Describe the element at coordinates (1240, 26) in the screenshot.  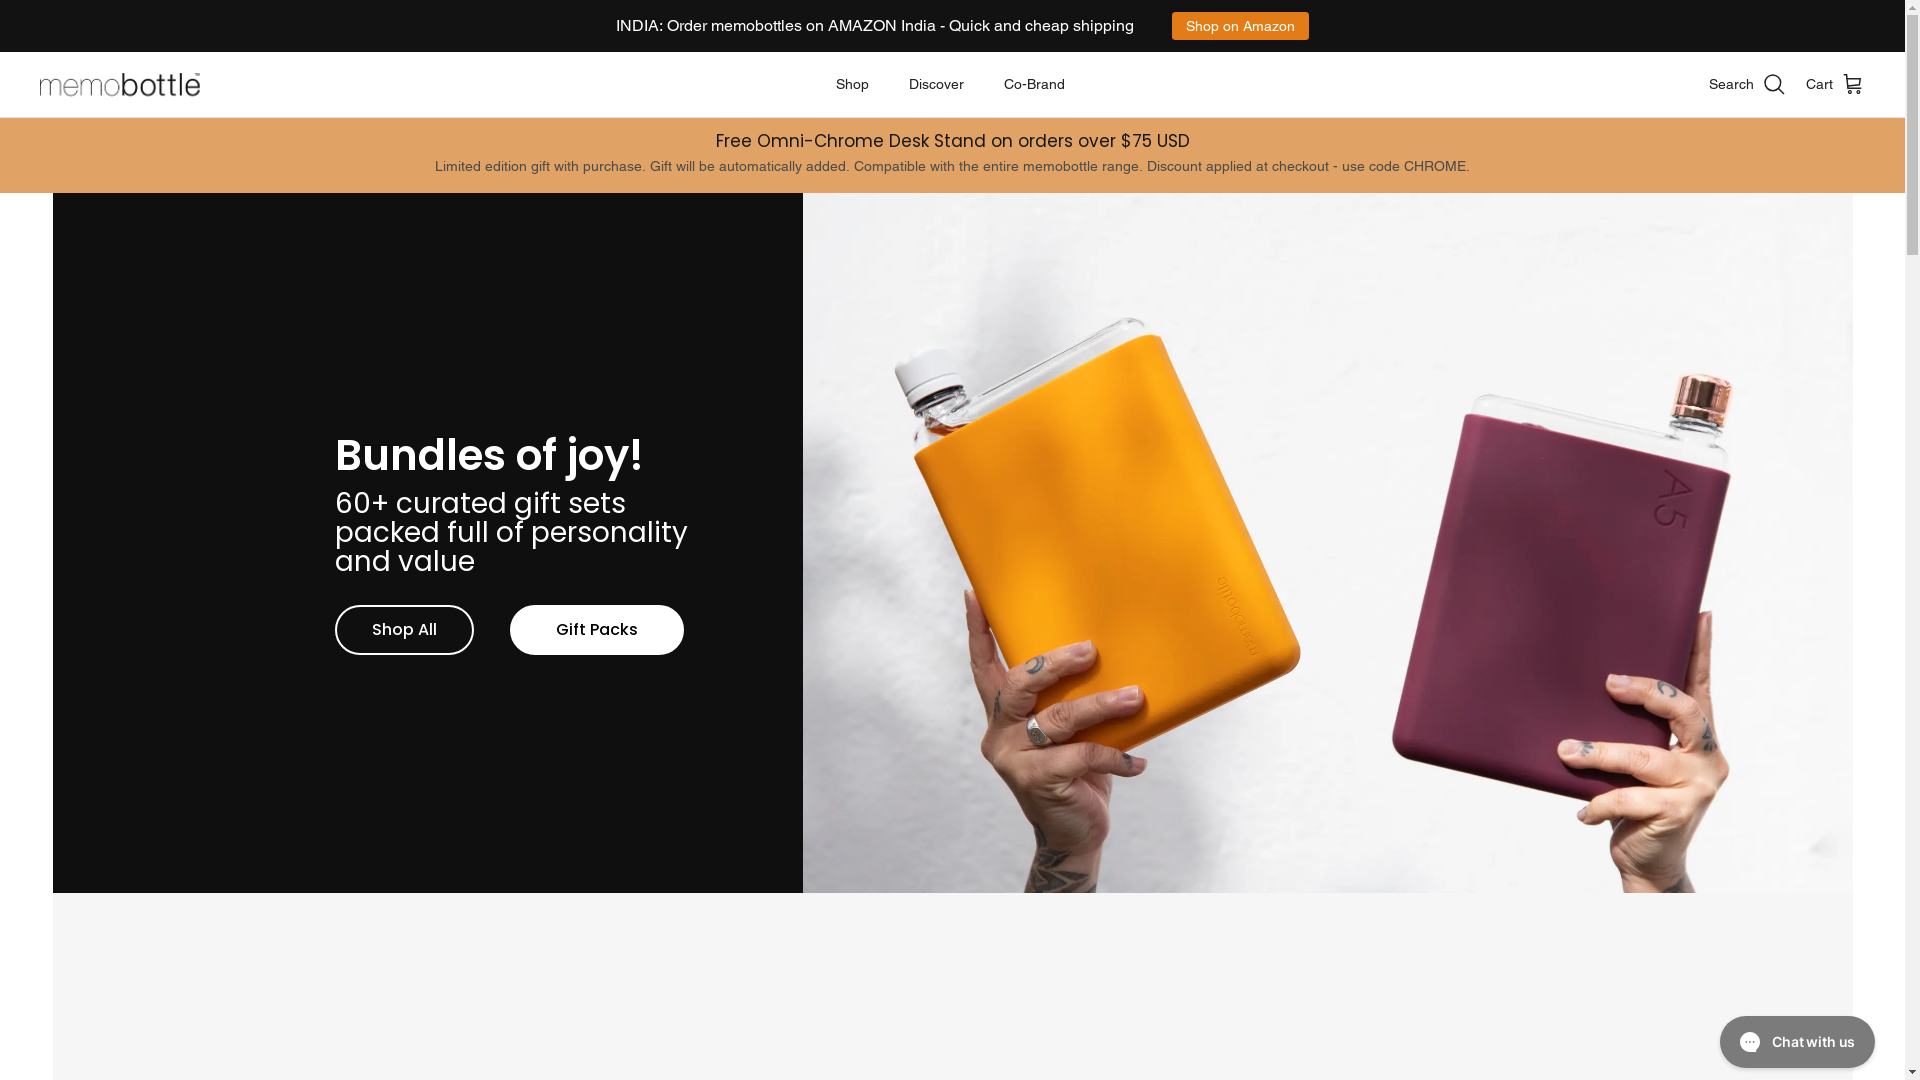
I see `Shop on Amazon` at that location.